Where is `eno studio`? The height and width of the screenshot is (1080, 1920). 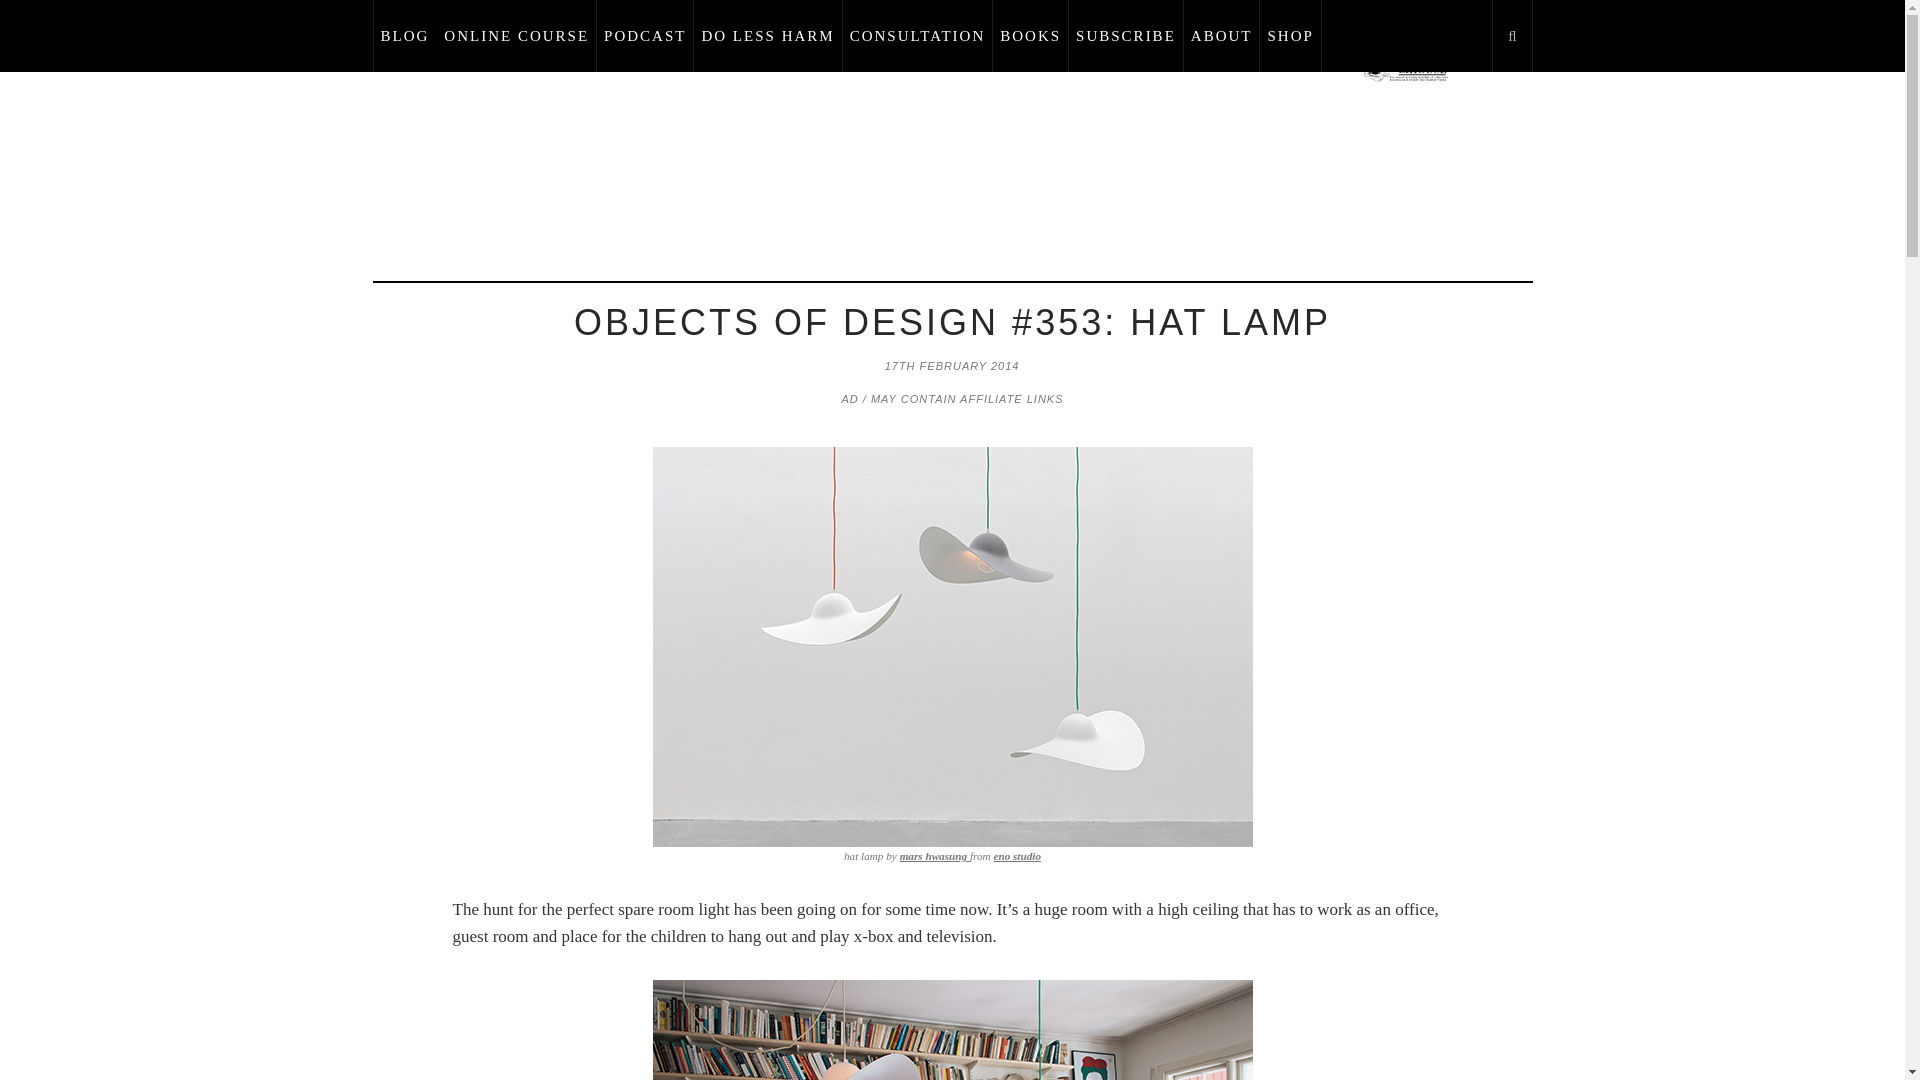 eno studio is located at coordinates (1016, 855).